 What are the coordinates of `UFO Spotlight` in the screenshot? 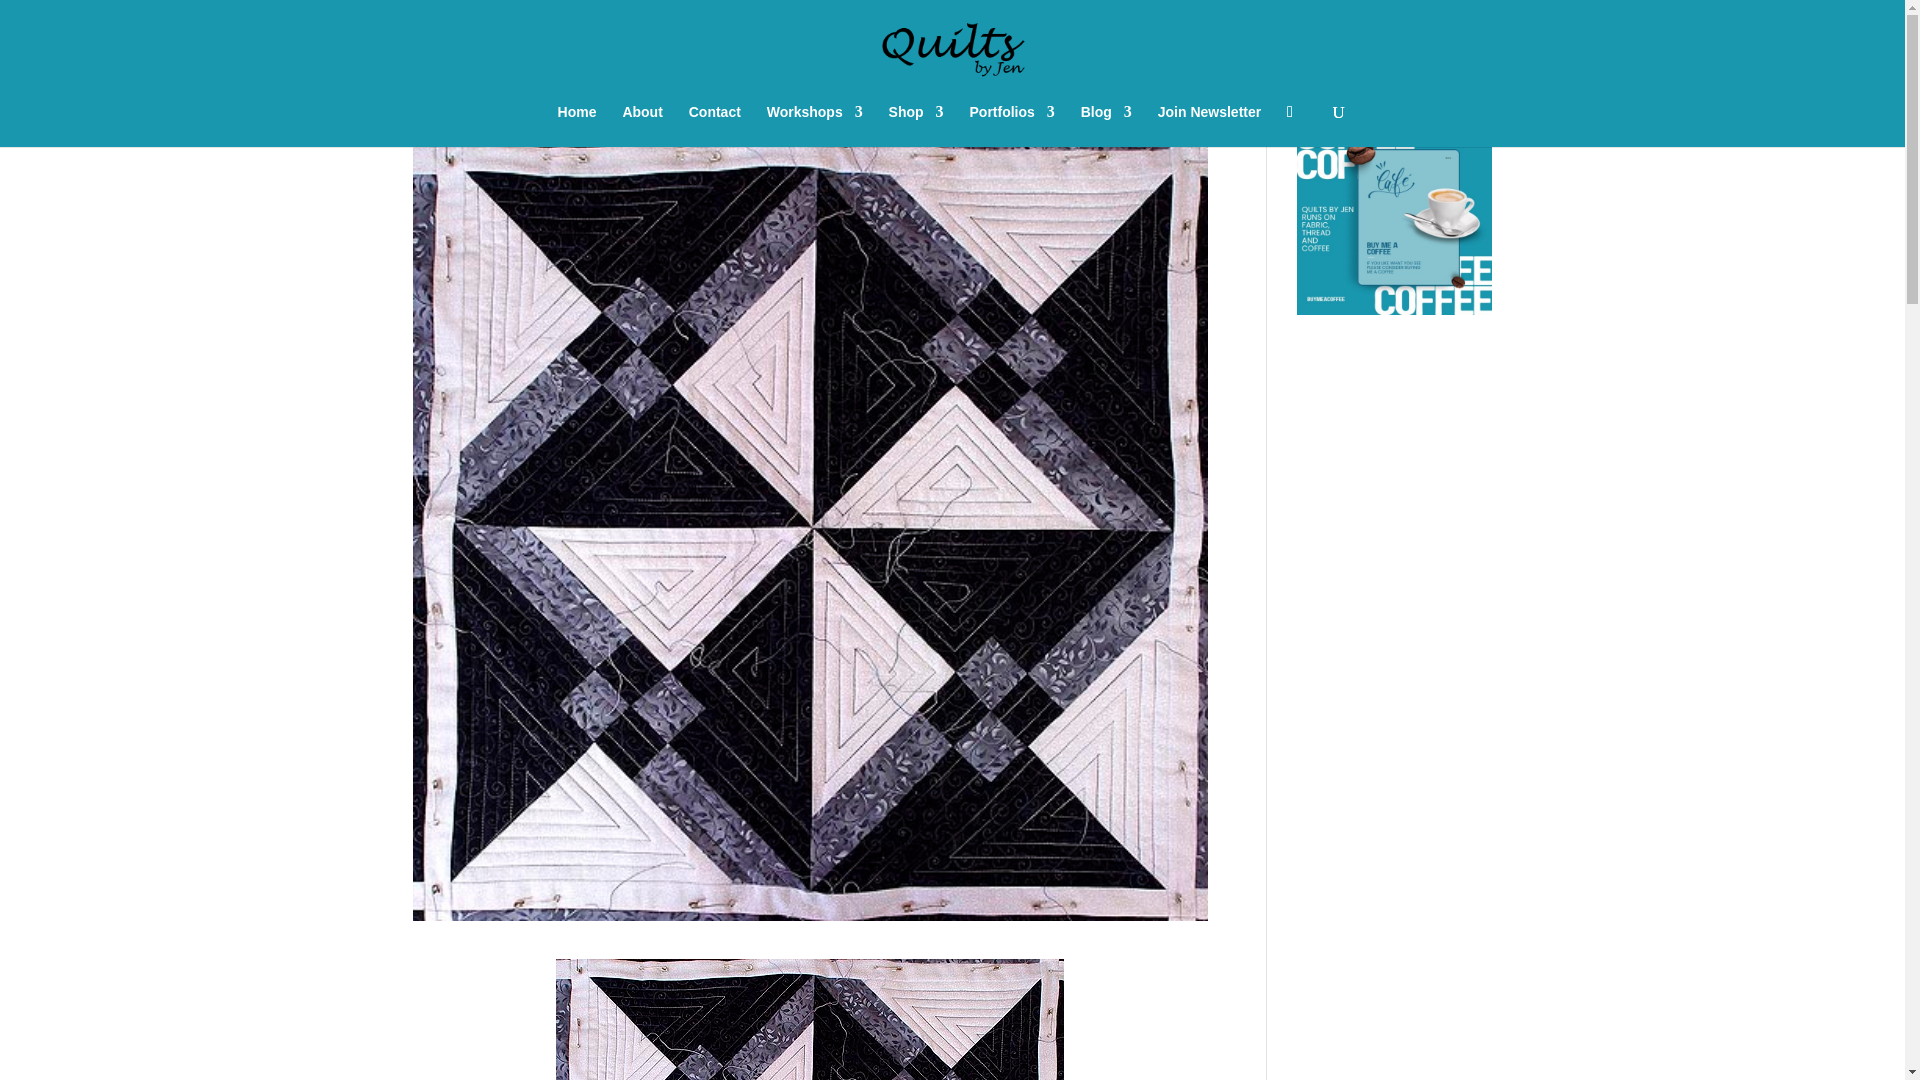 It's located at (633, 108).